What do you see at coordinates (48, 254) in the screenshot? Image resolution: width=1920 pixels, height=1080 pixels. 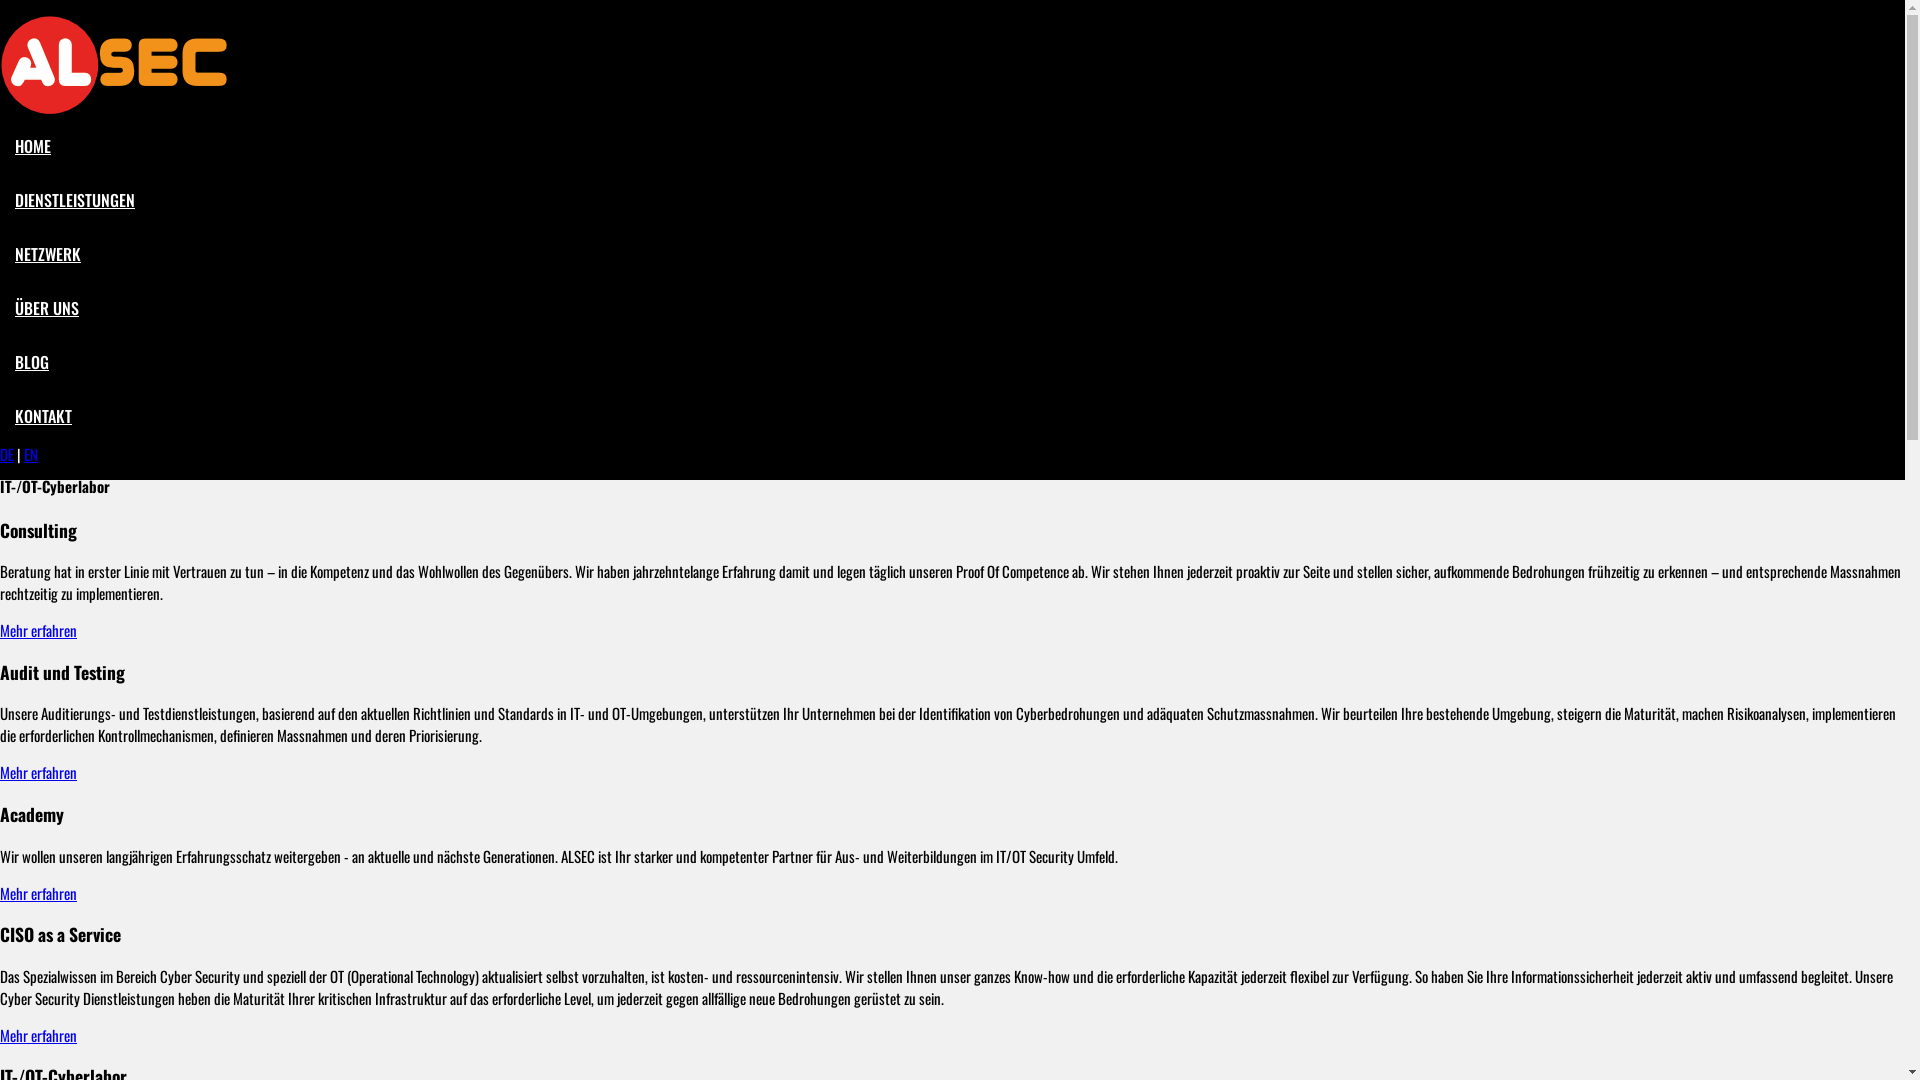 I see `NETZWERK` at bounding box center [48, 254].